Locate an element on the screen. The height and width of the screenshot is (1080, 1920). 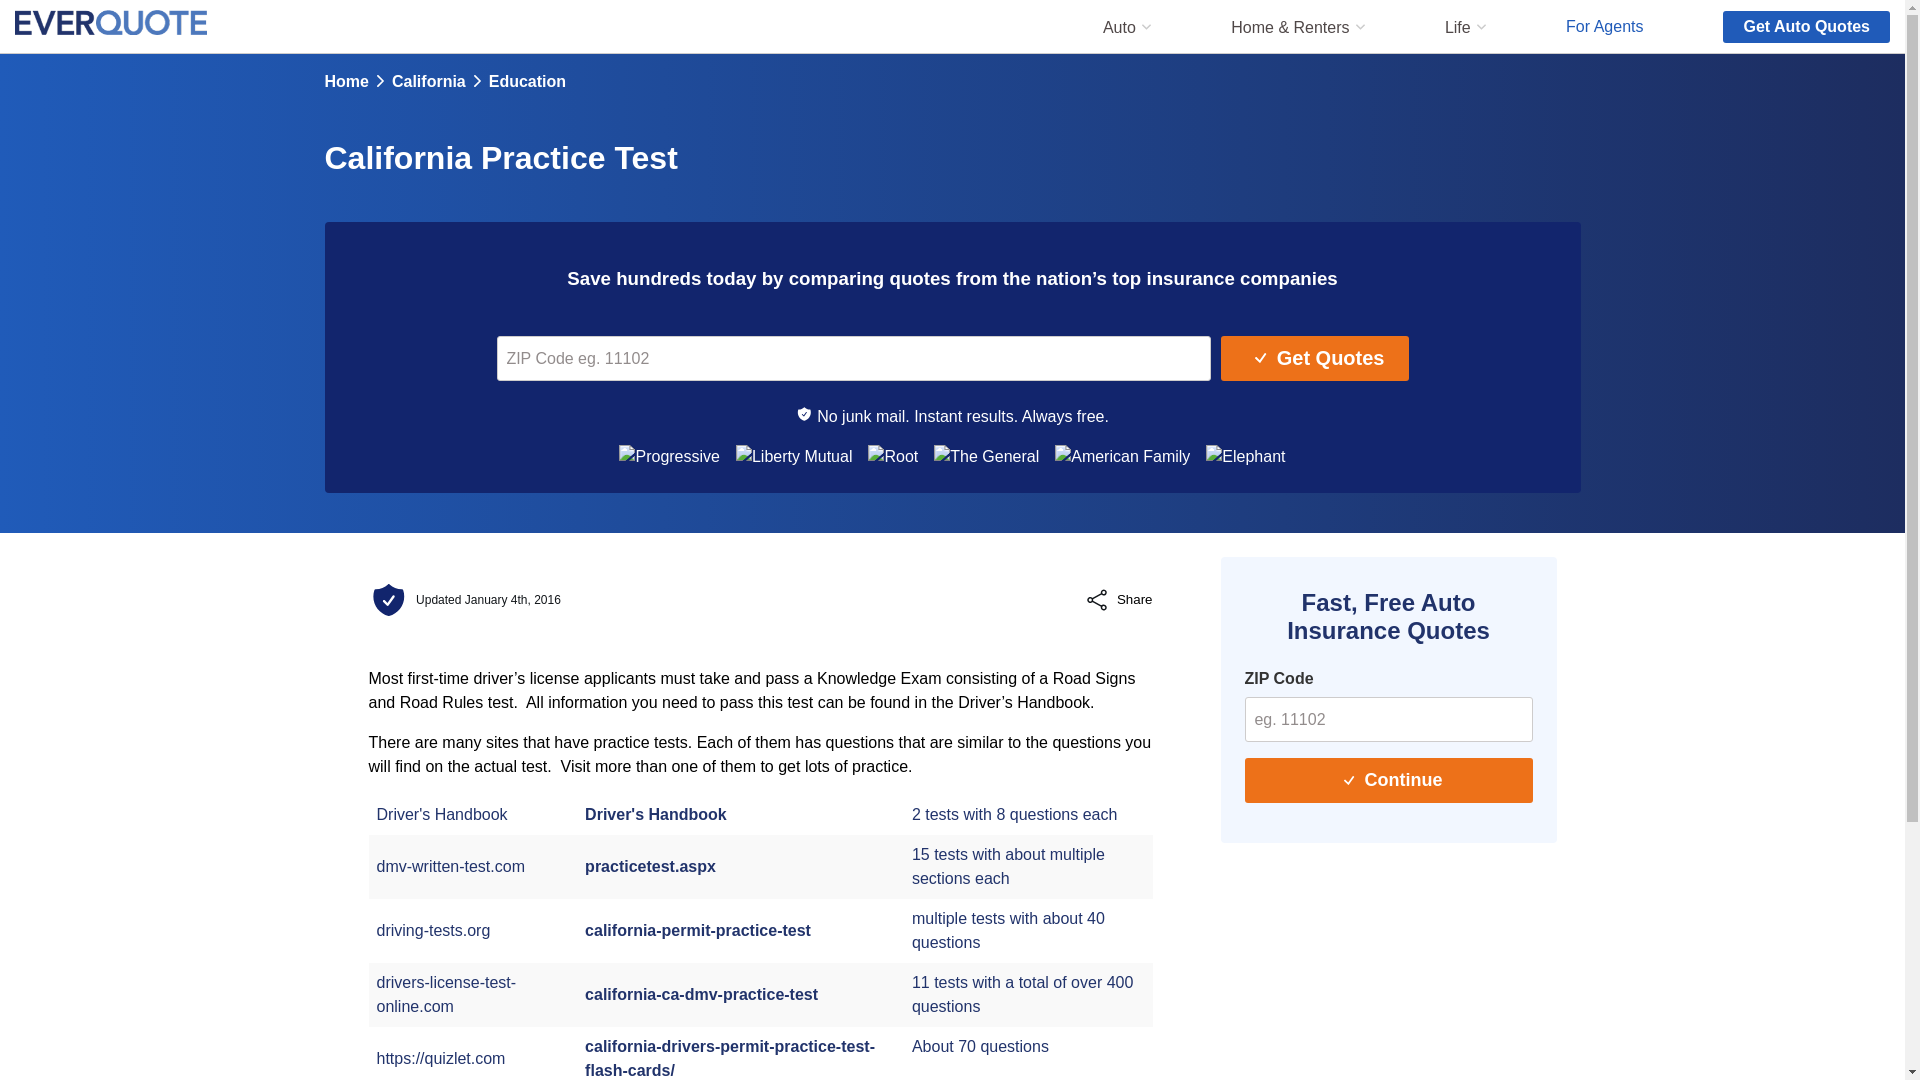
Share is located at coordinates (1118, 600).